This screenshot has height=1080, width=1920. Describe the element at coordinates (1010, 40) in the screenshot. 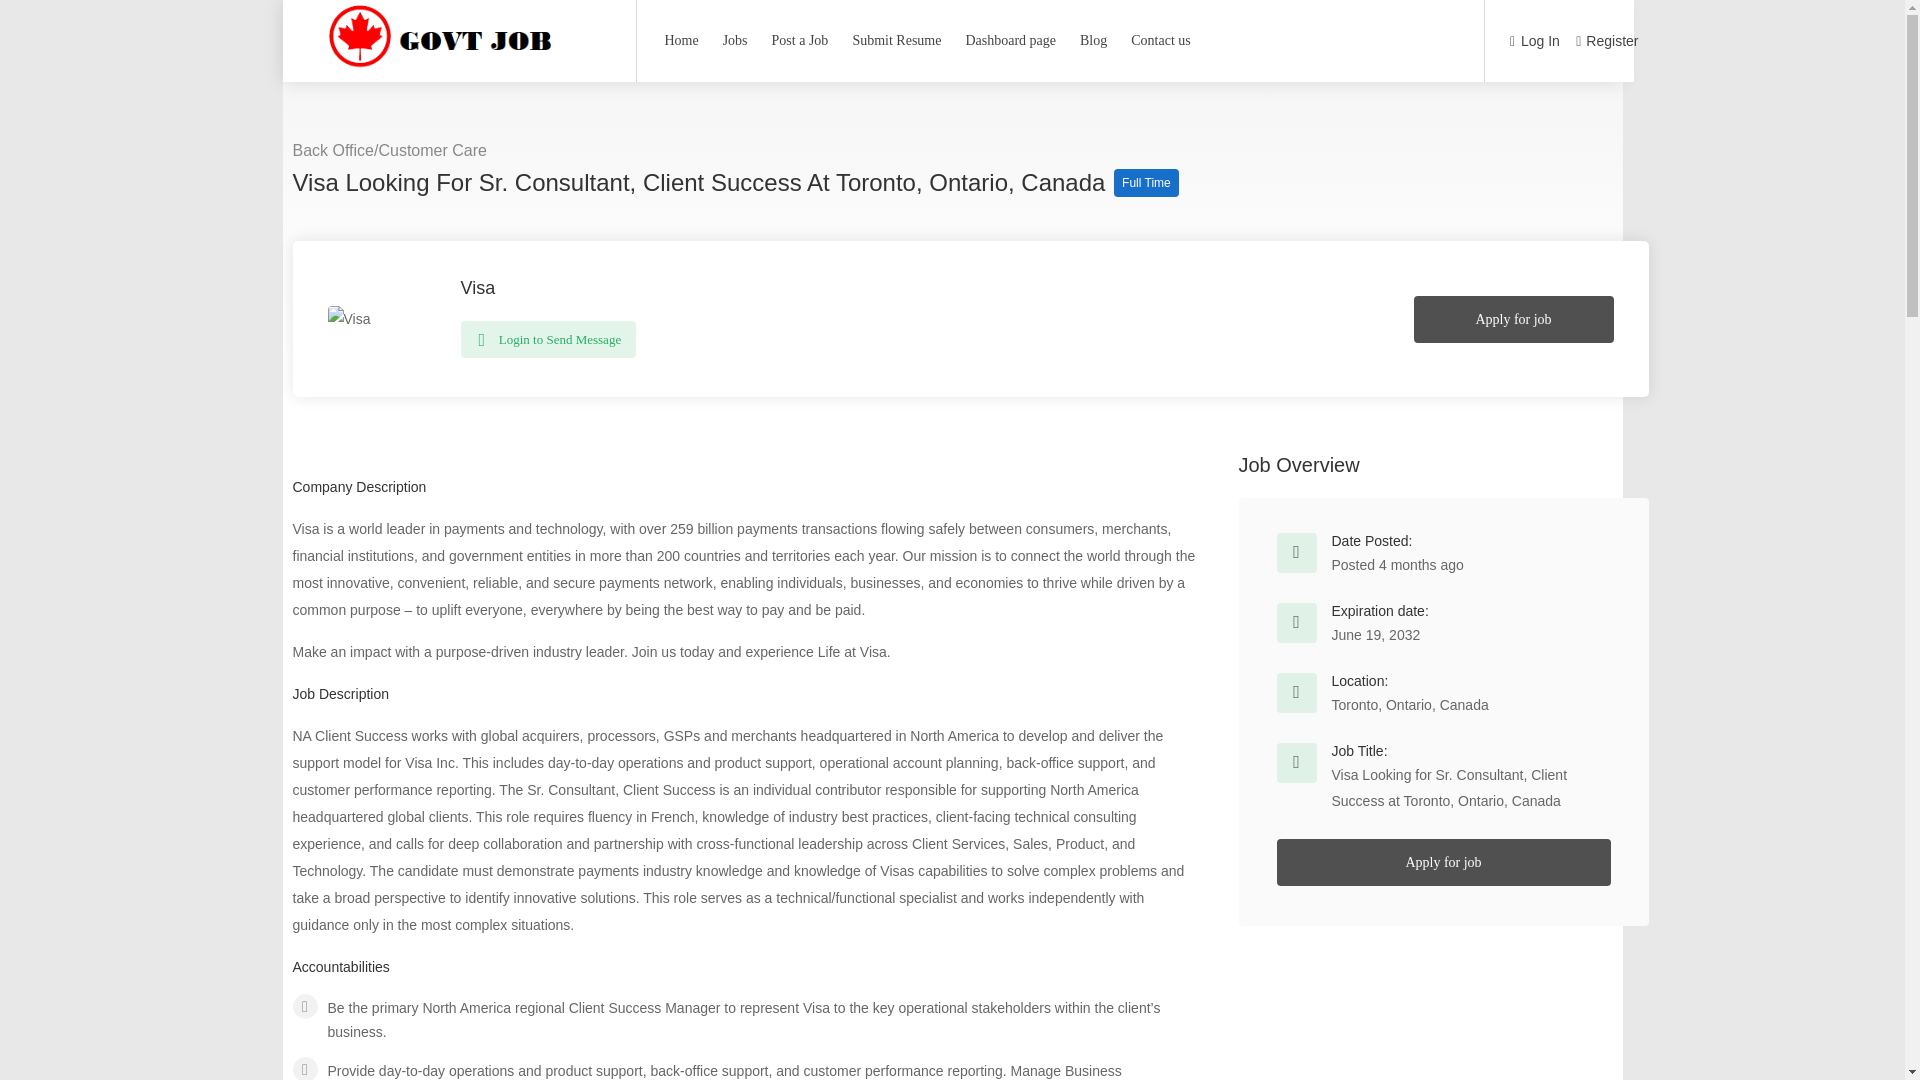

I see `Dashboard page` at that location.